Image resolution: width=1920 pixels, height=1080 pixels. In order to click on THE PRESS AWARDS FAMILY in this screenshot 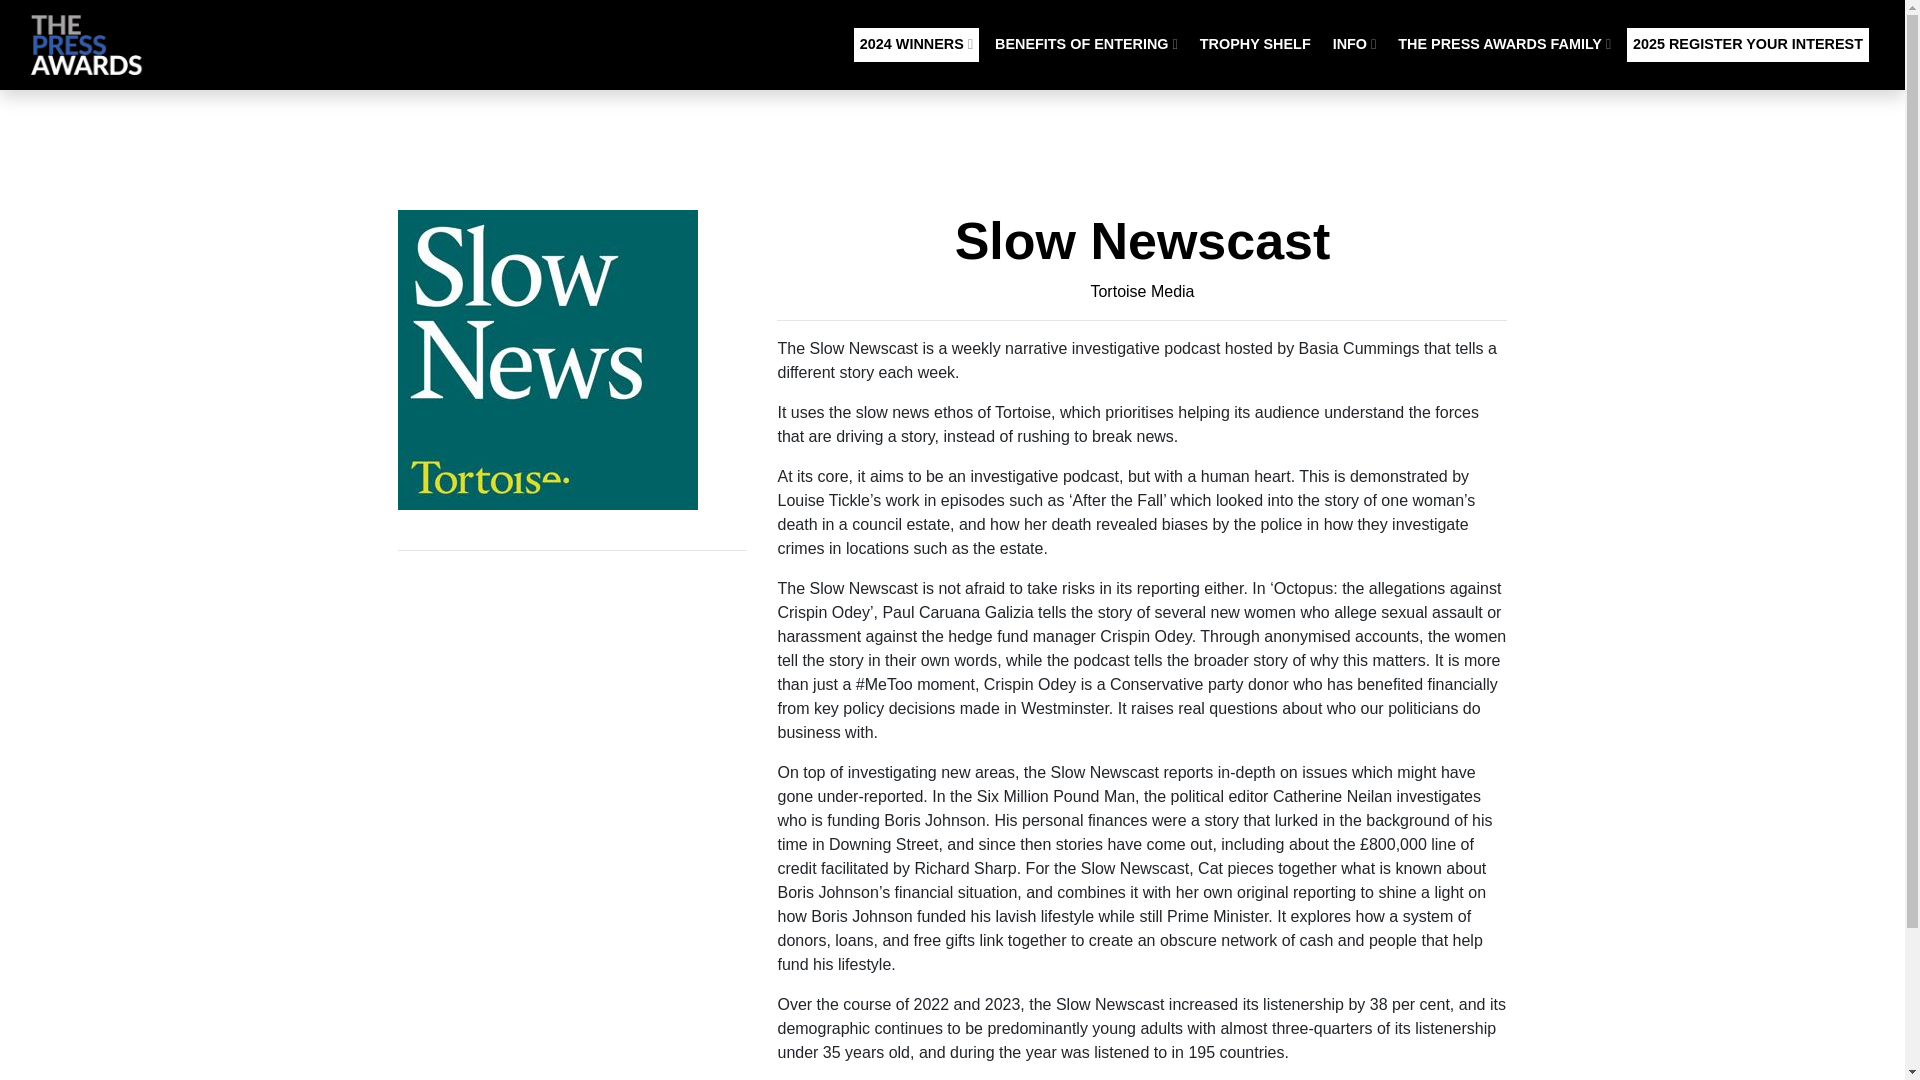, I will do `click(1504, 44)`.